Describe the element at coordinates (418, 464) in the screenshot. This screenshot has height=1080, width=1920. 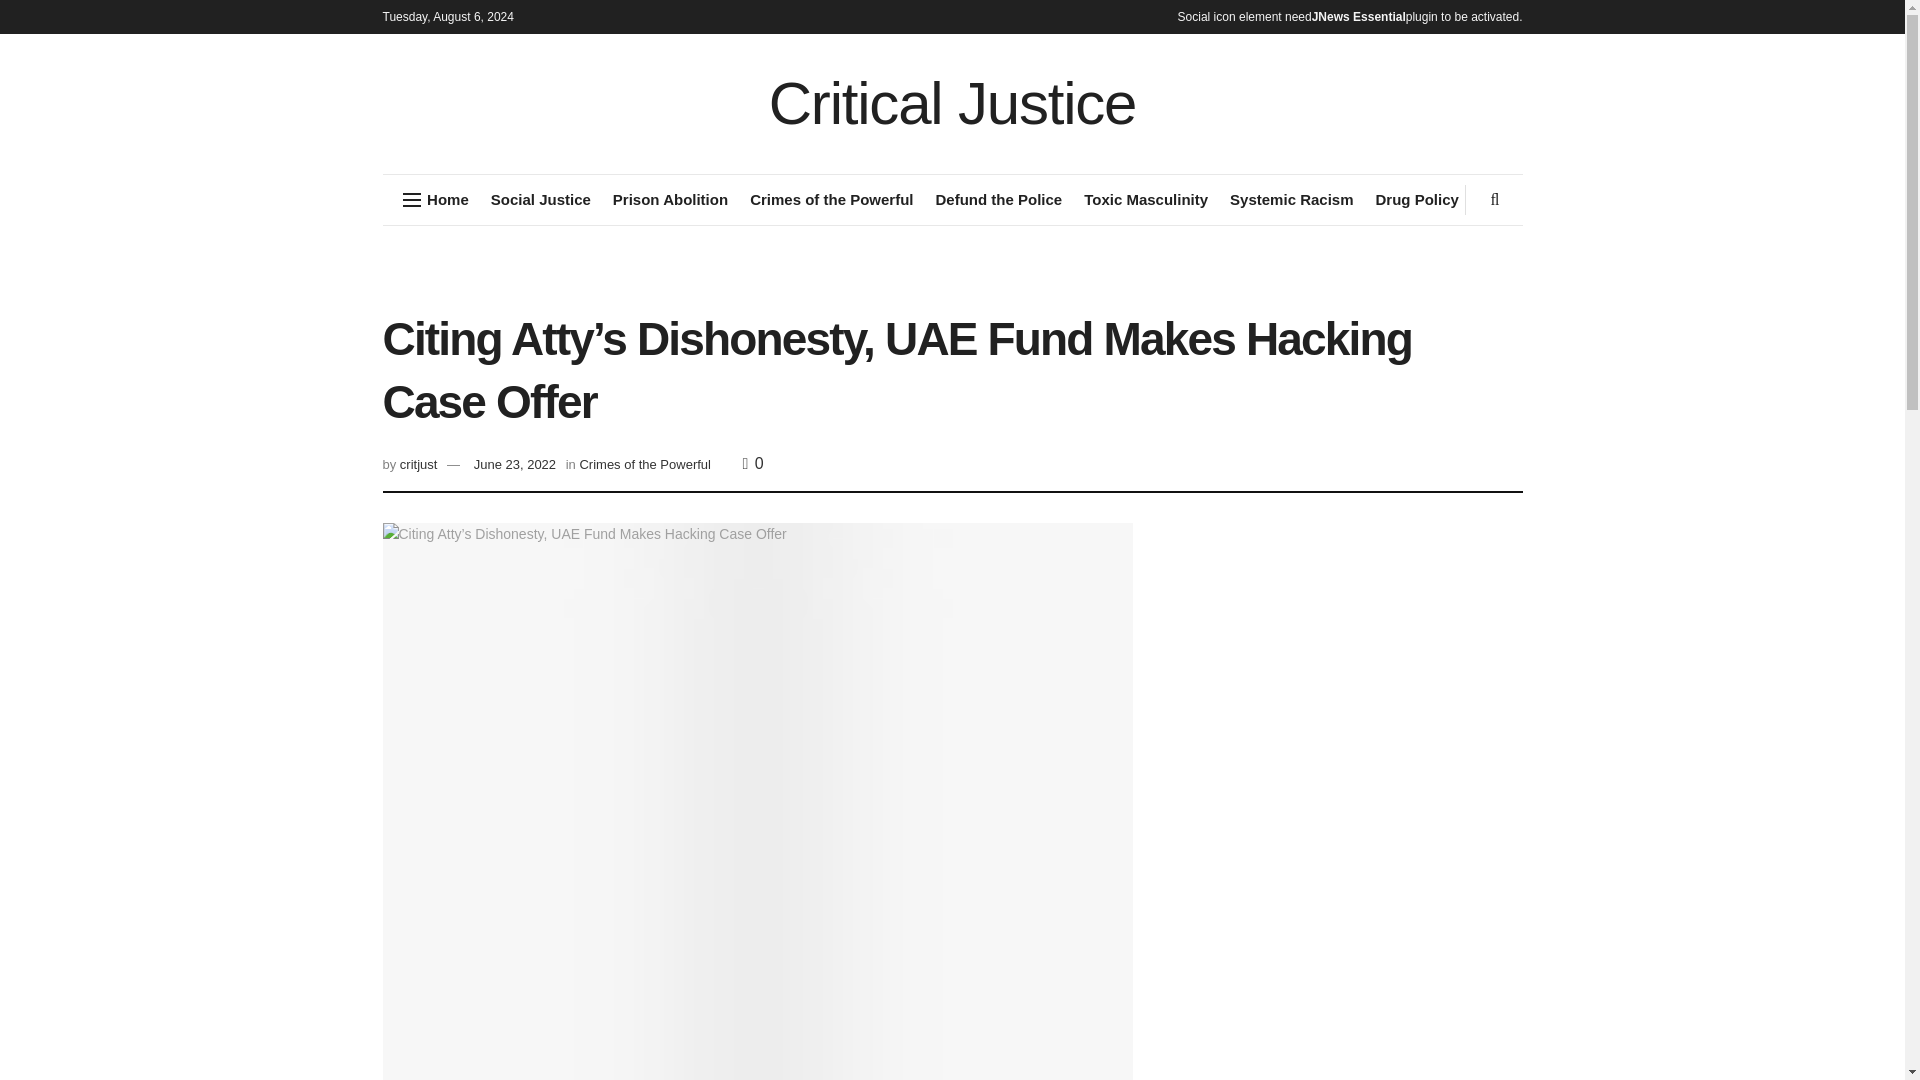
I see `critjust` at that location.